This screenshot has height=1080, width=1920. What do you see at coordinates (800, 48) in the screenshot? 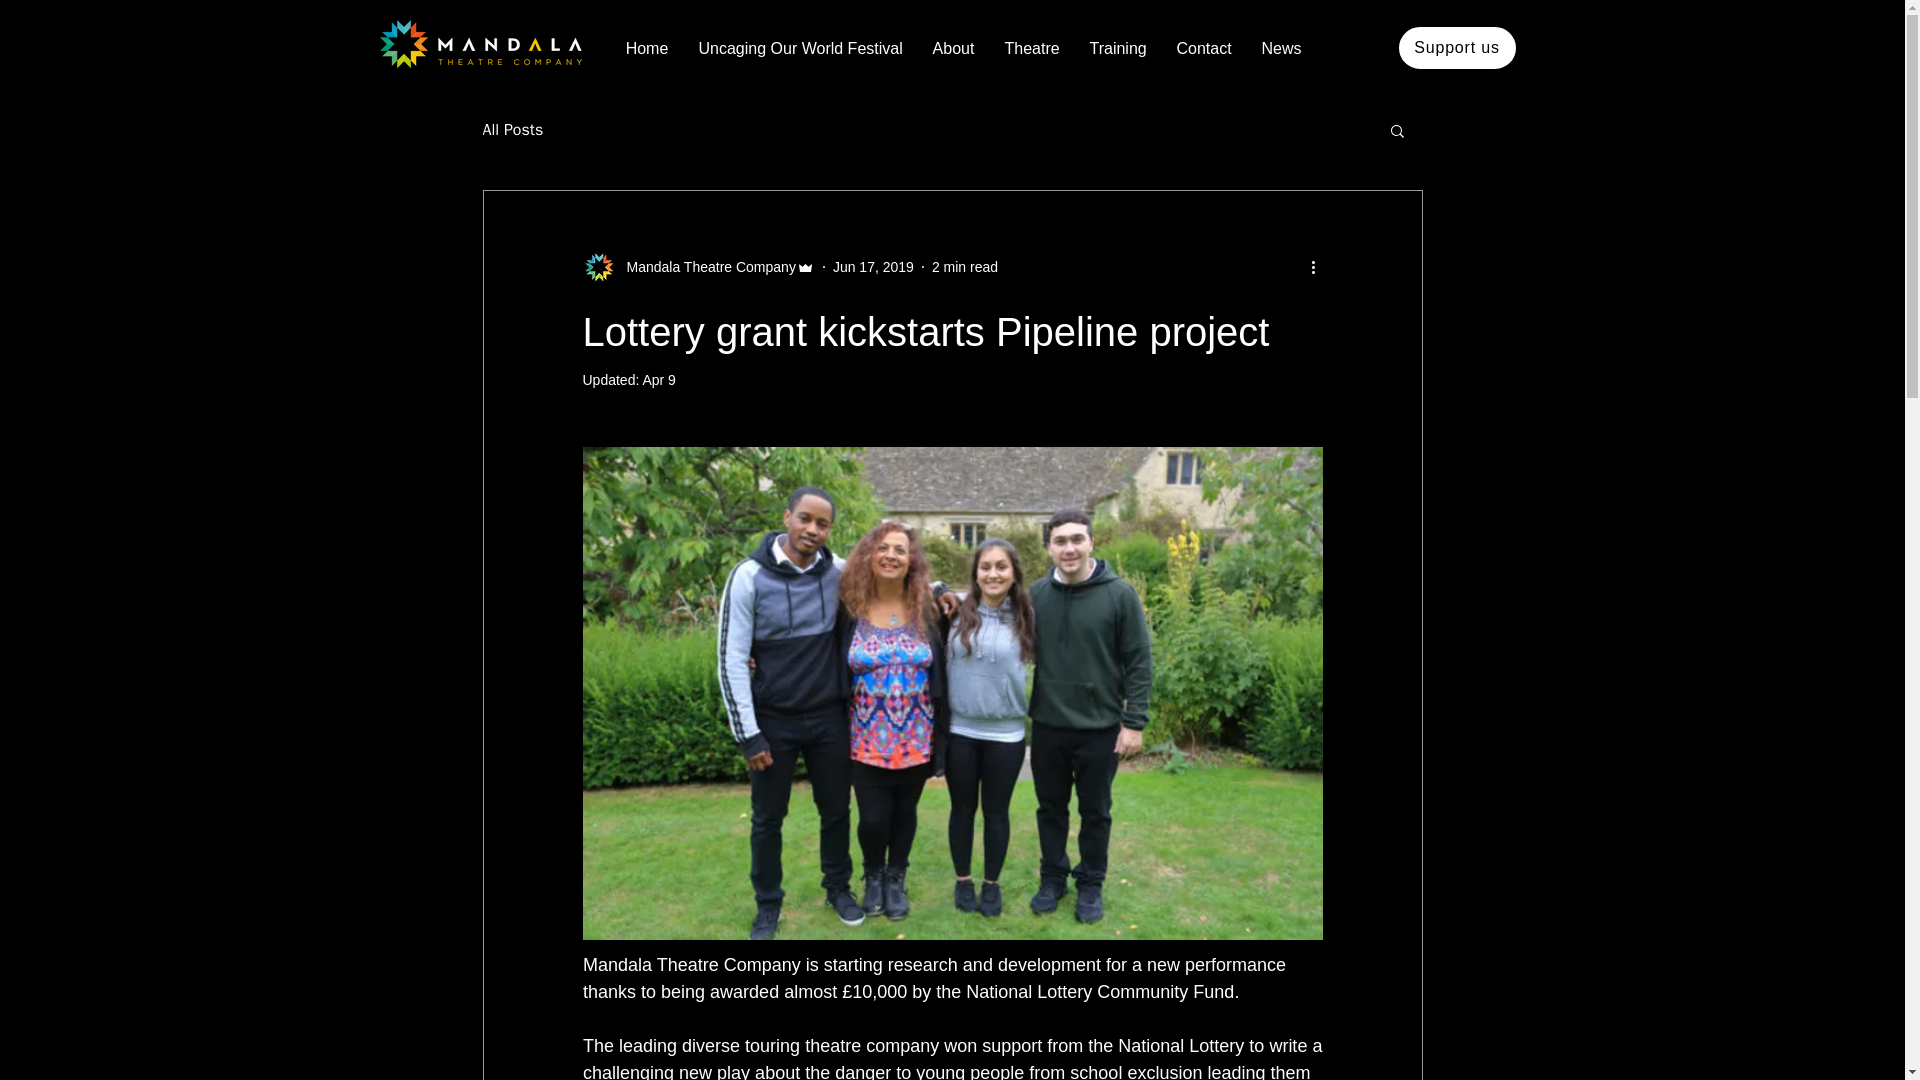
I see `Uncaging Our World Festival` at bounding box center [800, 48].